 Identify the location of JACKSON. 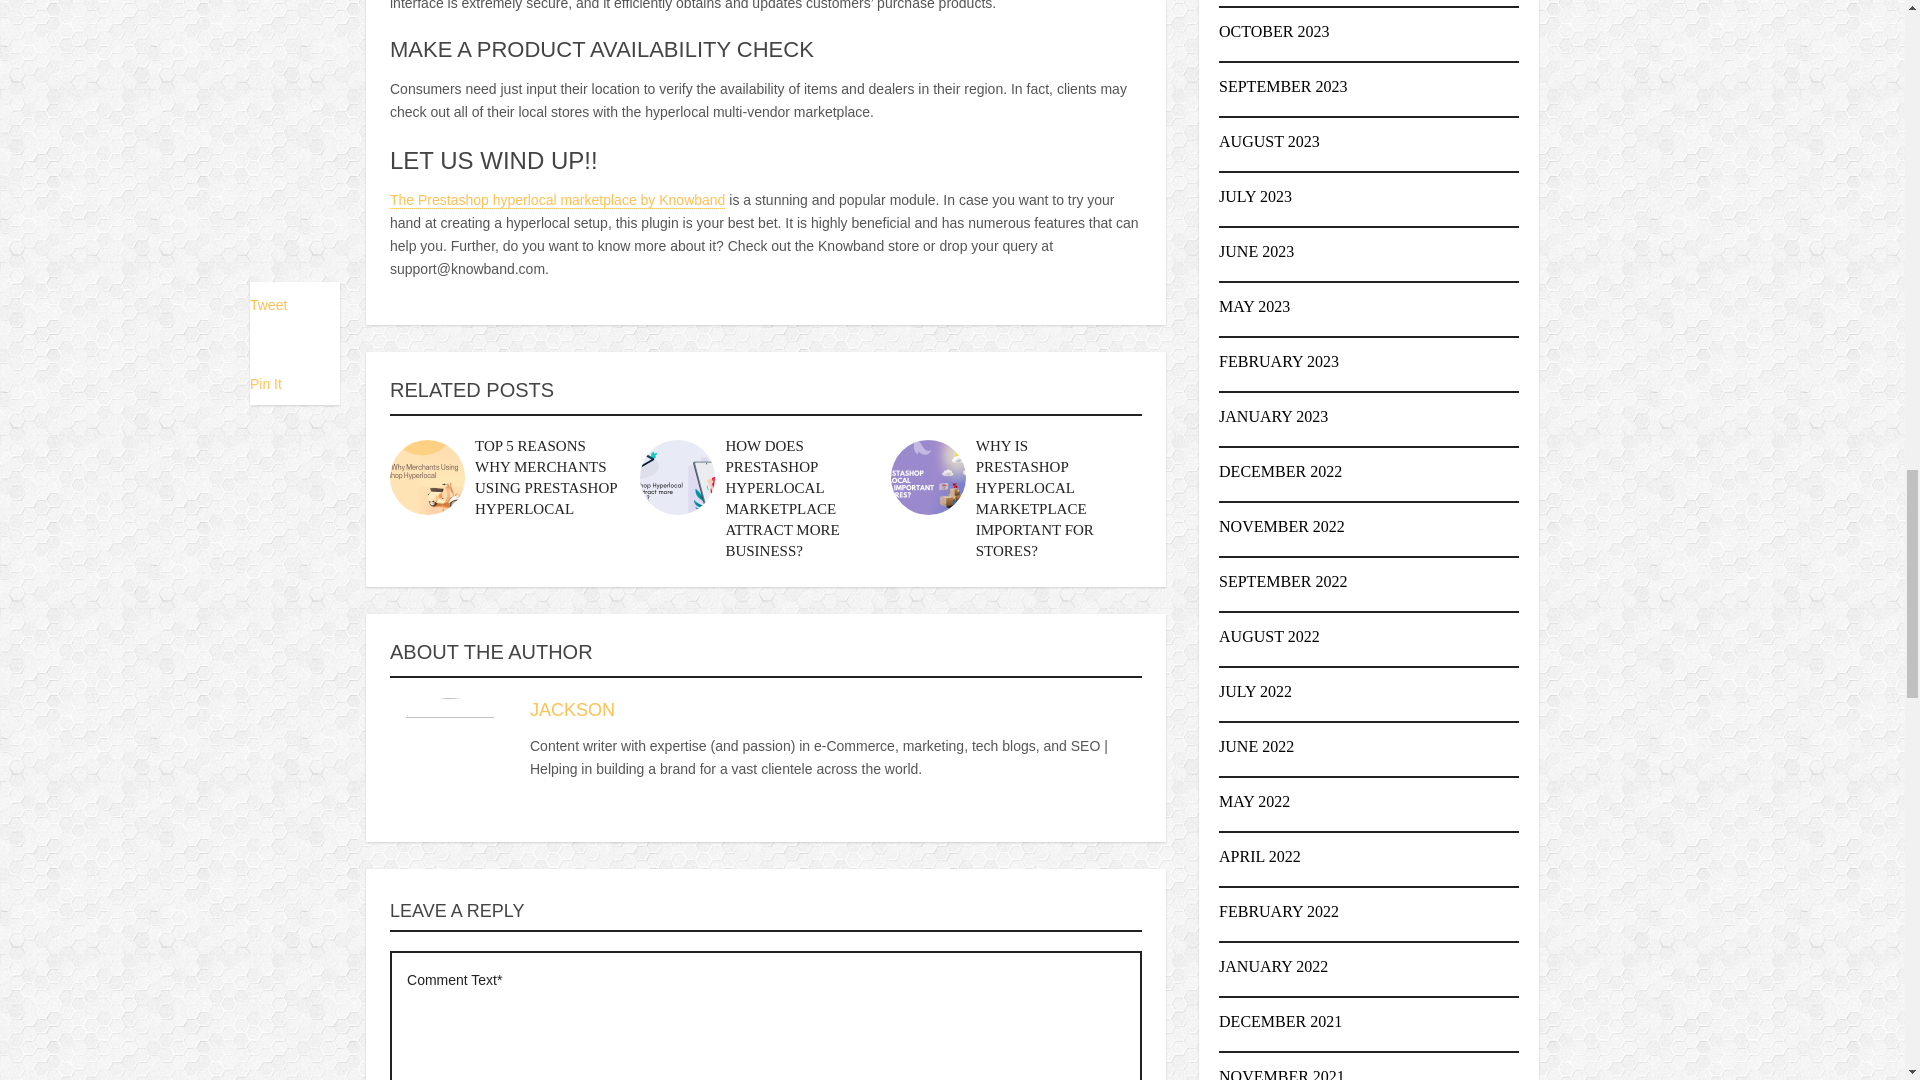
(572, 710).